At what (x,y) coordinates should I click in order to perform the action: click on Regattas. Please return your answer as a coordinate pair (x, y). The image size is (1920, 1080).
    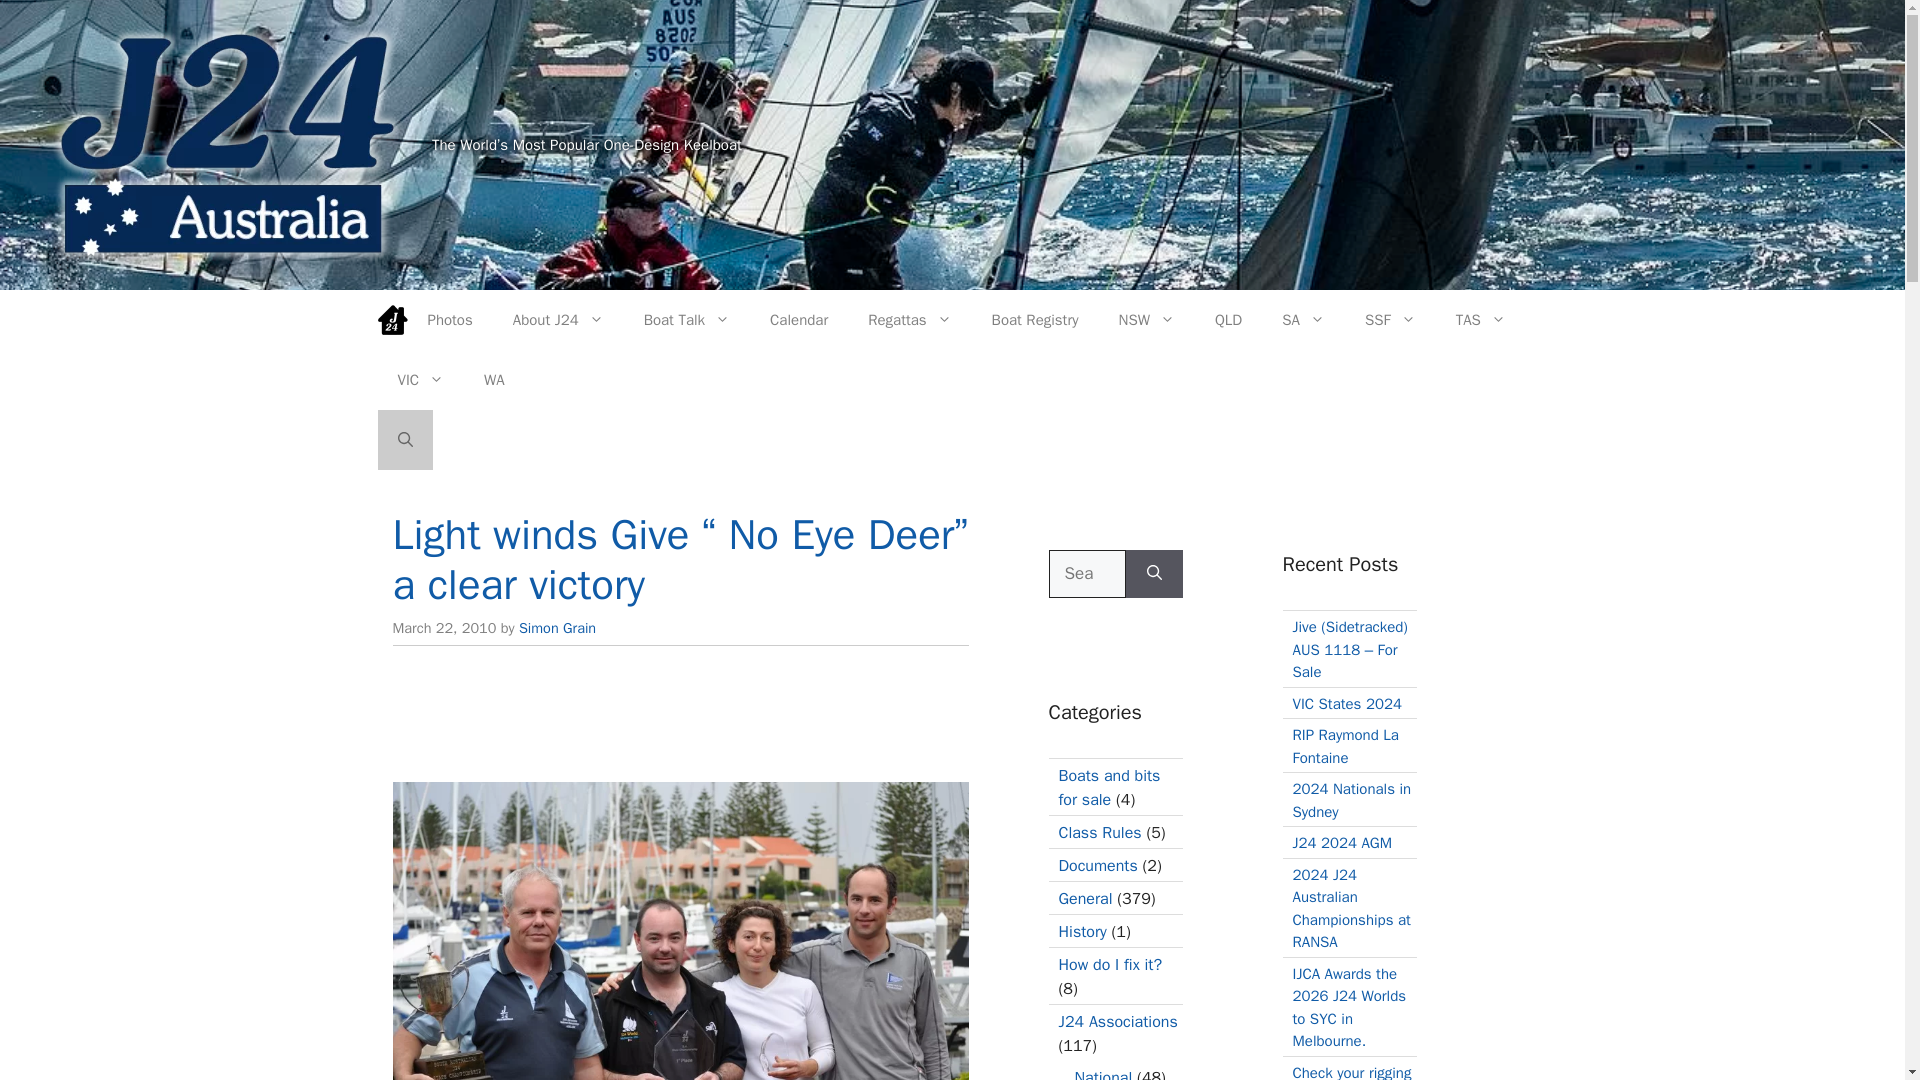
    Looking at the image, I should click on (910, 320).